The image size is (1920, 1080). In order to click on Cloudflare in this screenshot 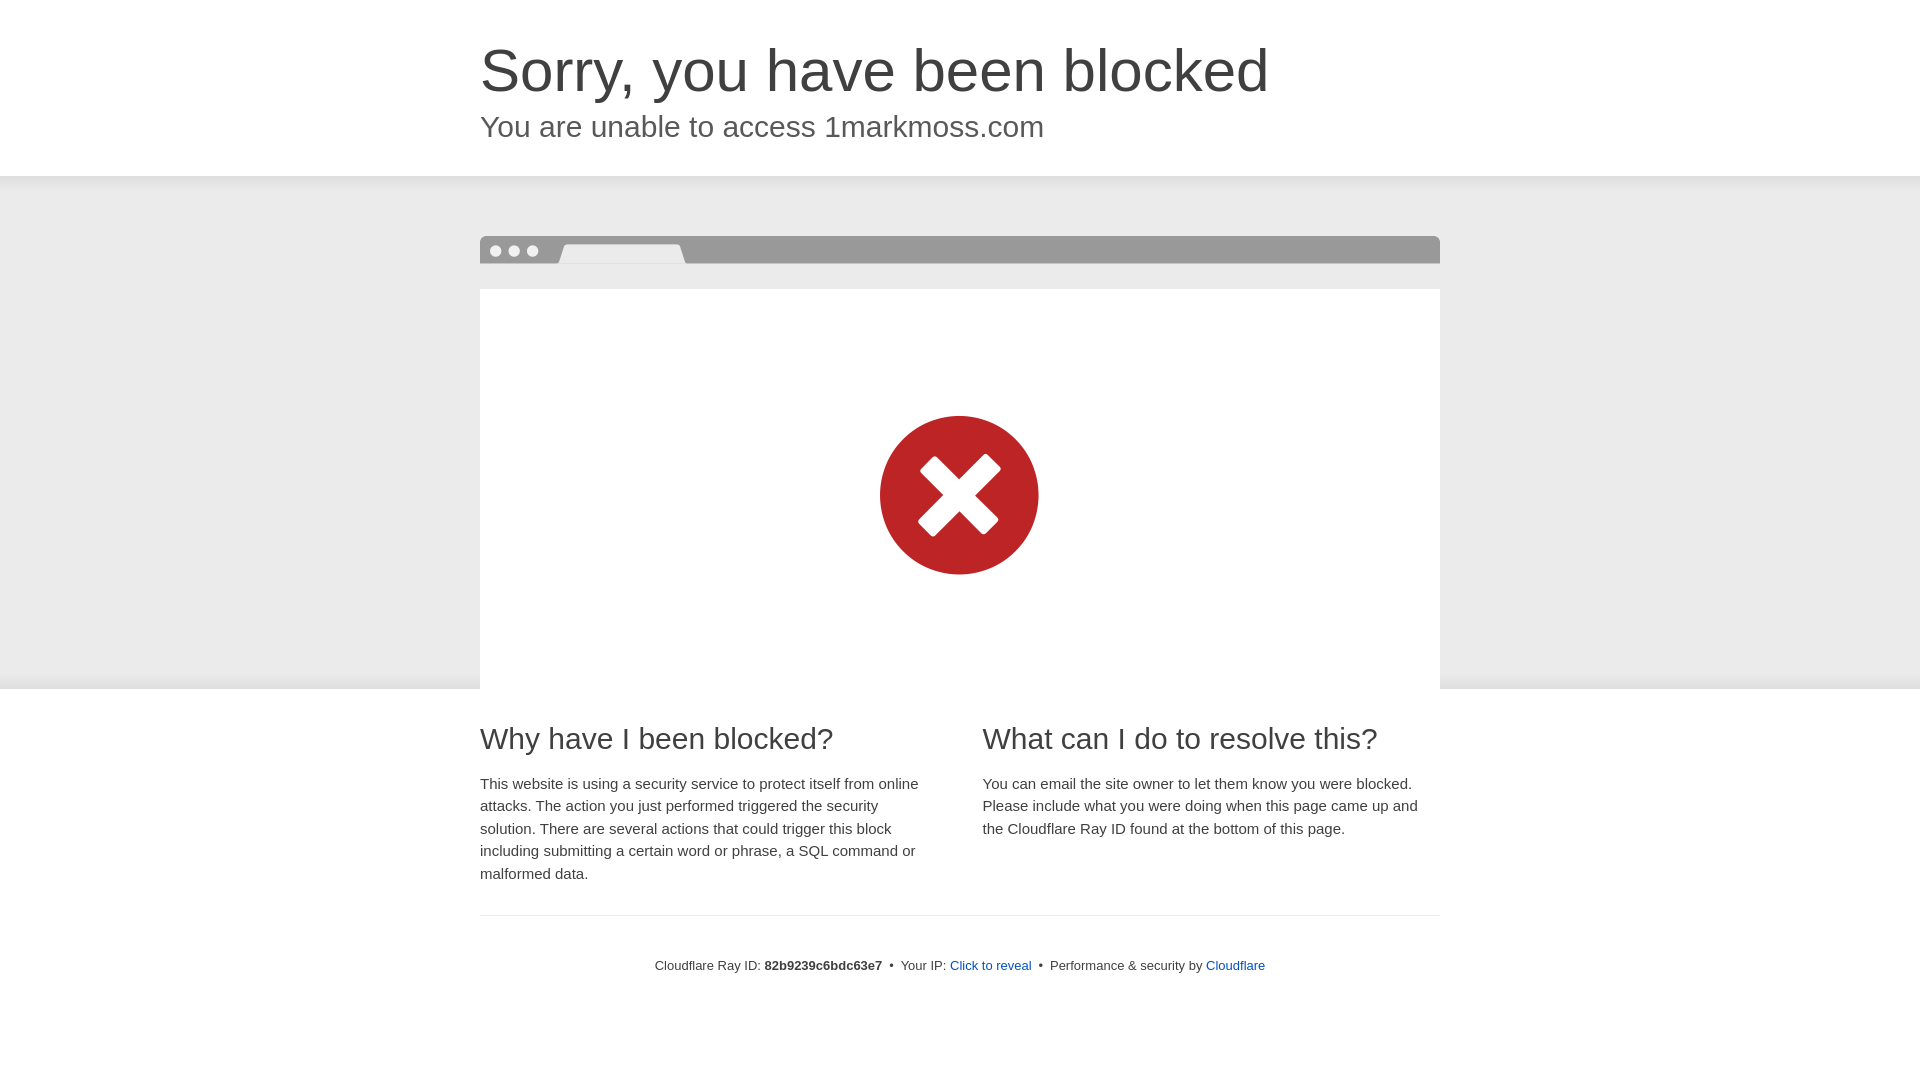, I will do `click(1236, 966)`.